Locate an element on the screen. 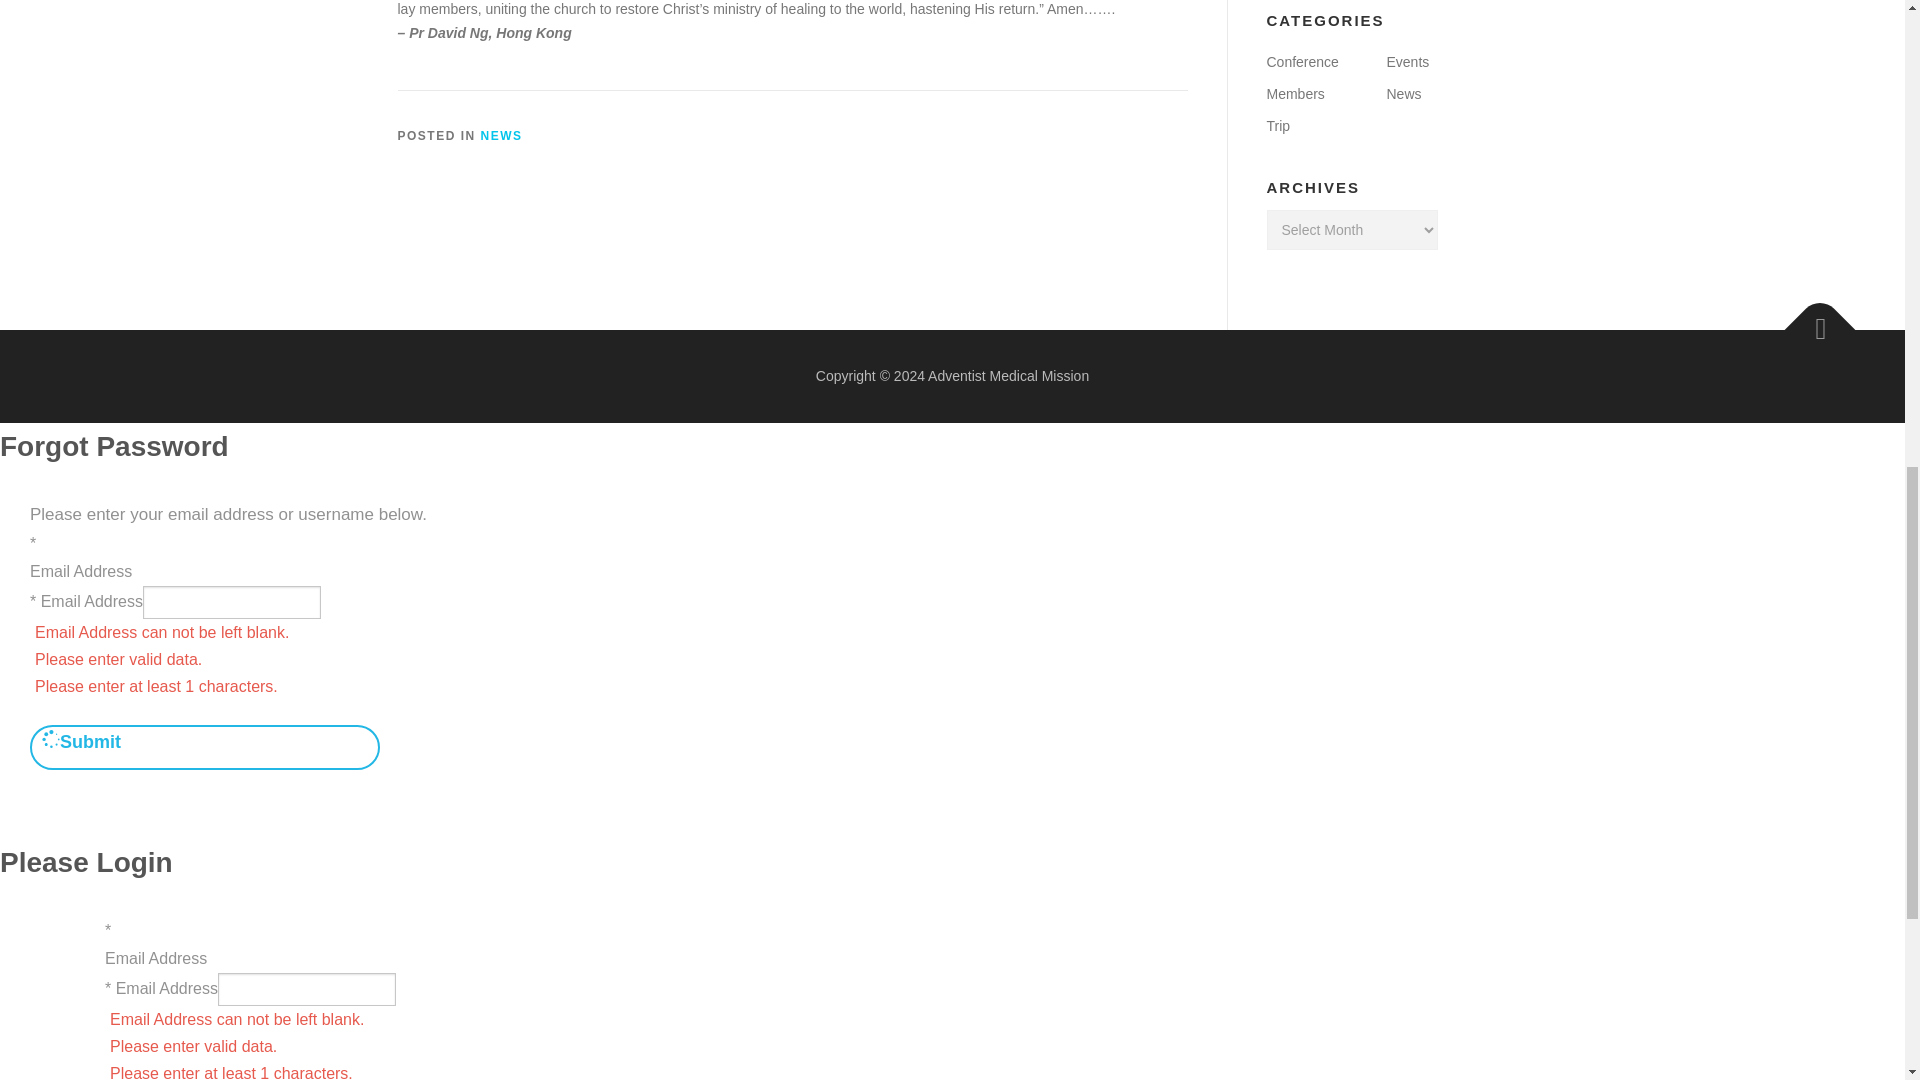  Back To Top is located at coordinates (1810, 318).